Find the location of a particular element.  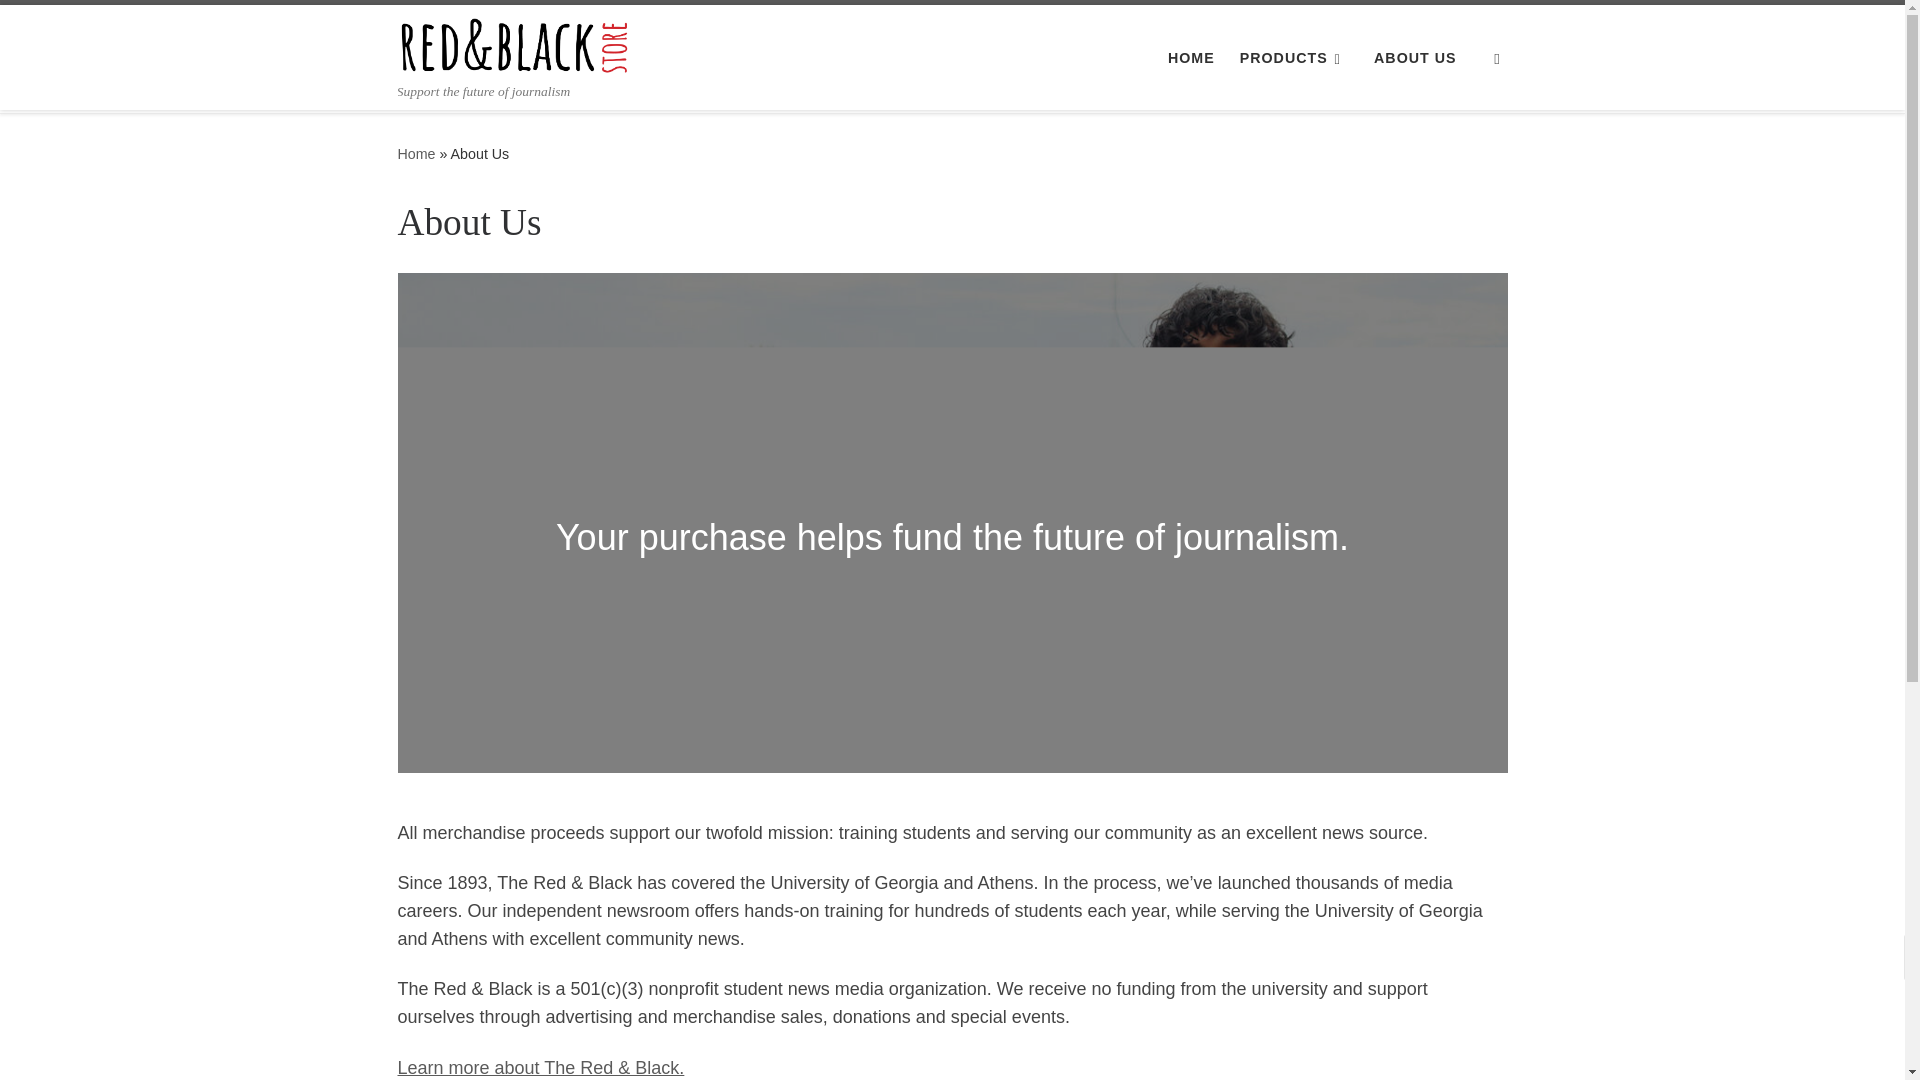

ABOUT US is located at coordinates (1415, 57).